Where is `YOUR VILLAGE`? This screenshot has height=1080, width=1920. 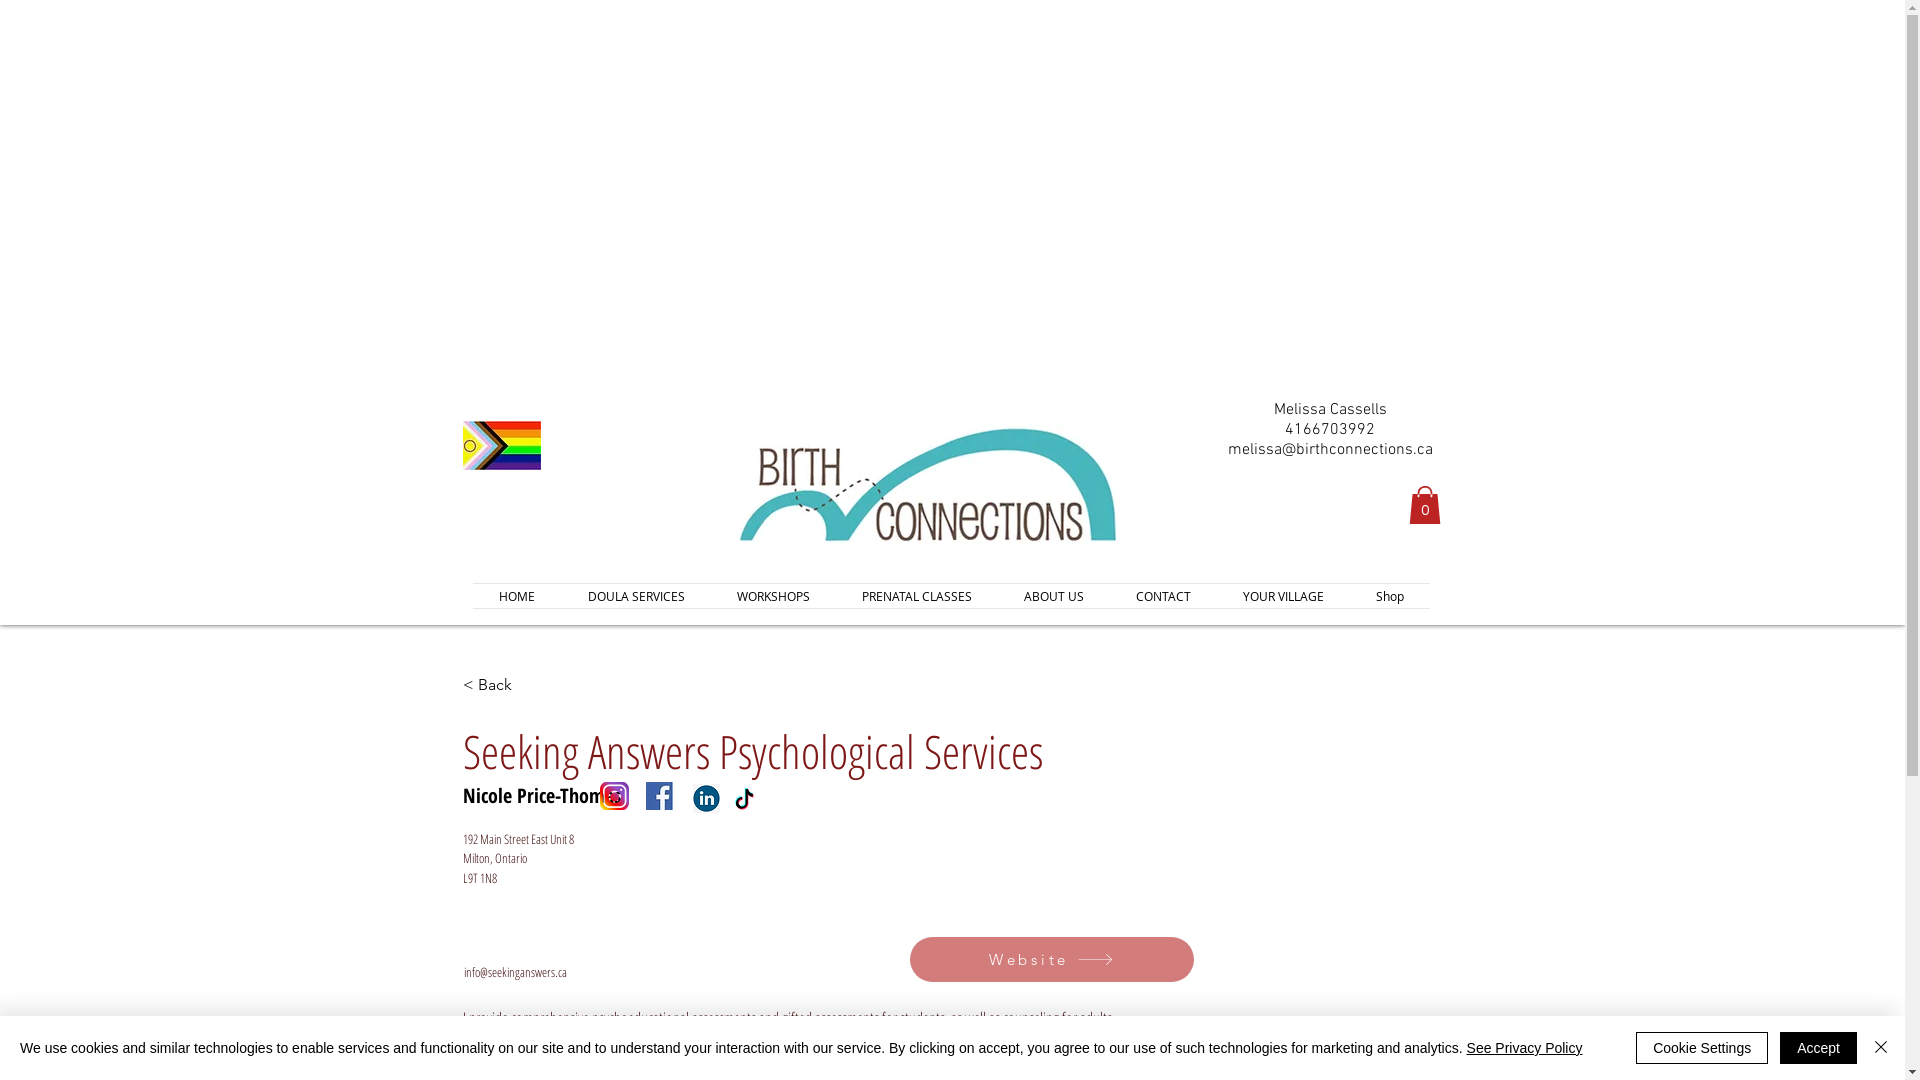 YOUR VILLAGE is located at coordinates (1282, 596).